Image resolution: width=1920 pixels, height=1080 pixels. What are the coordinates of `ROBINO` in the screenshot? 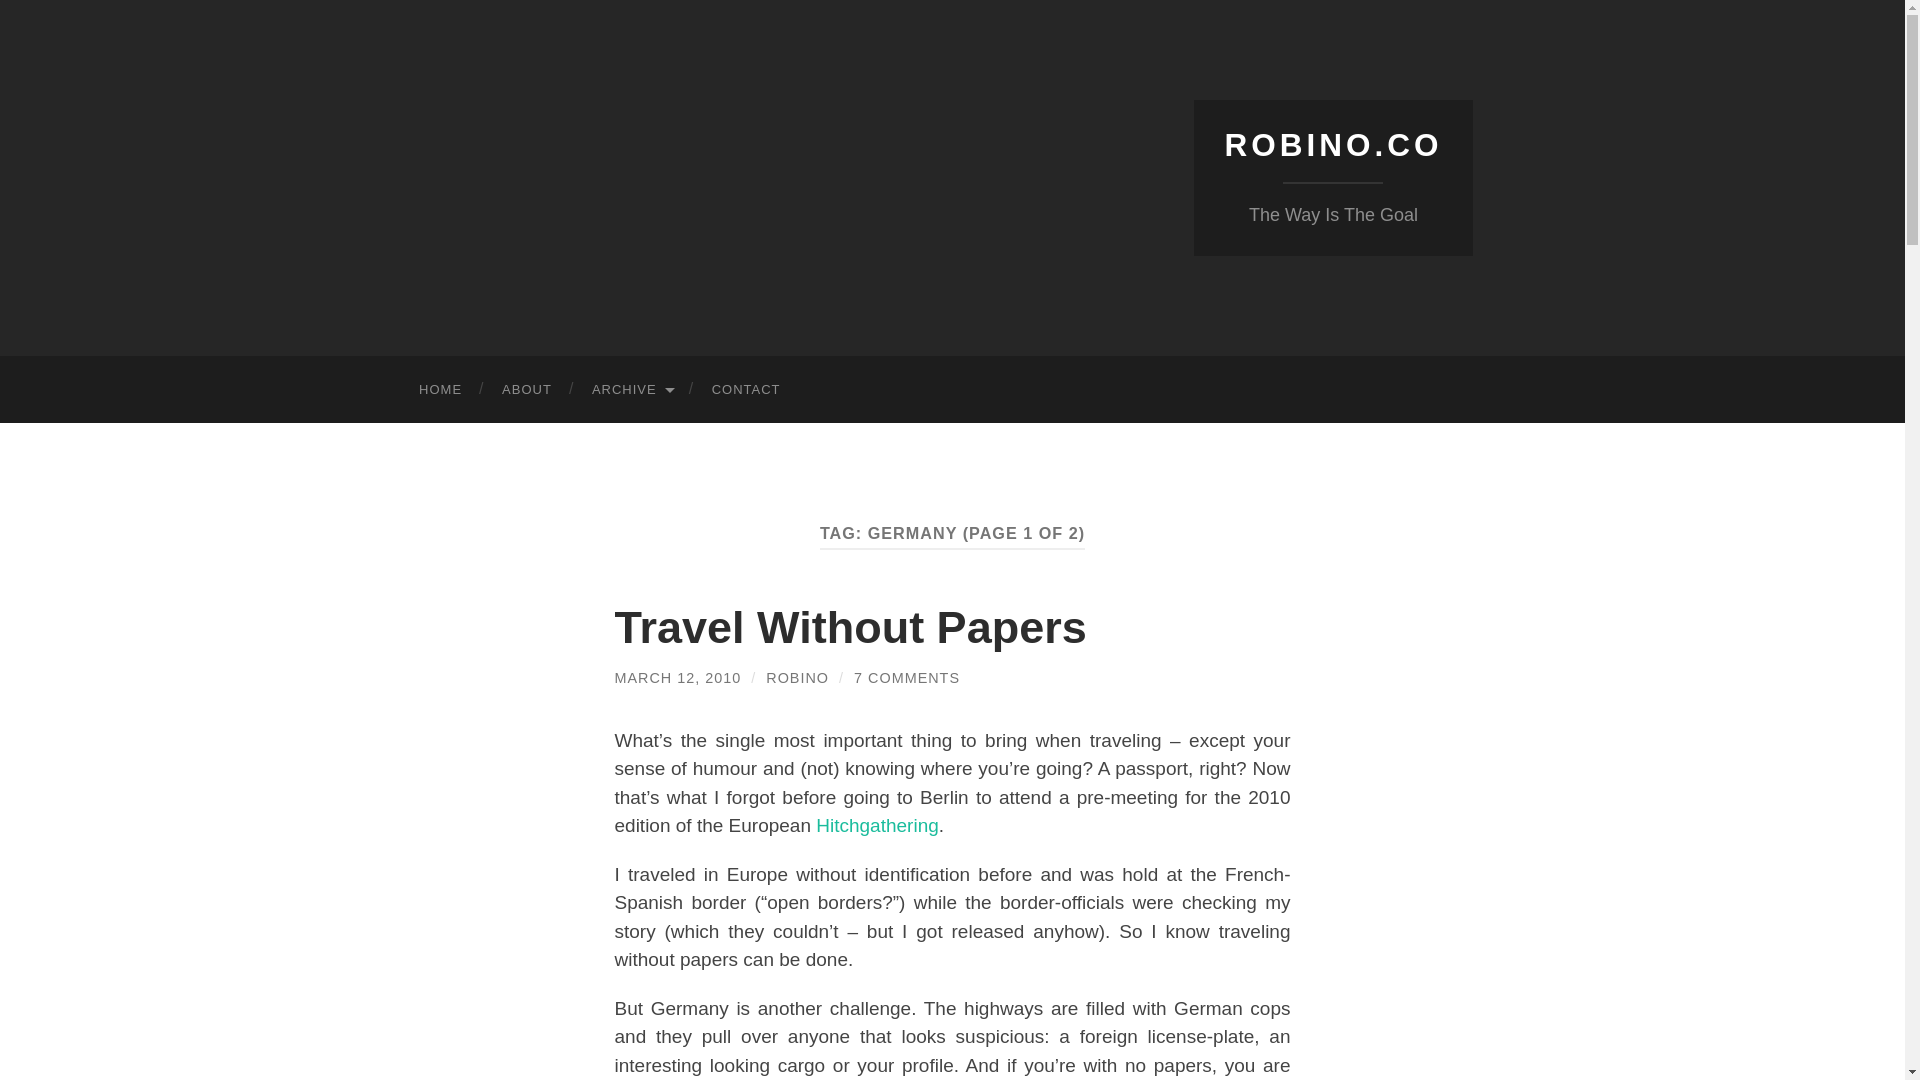 It's located at (798, 677).